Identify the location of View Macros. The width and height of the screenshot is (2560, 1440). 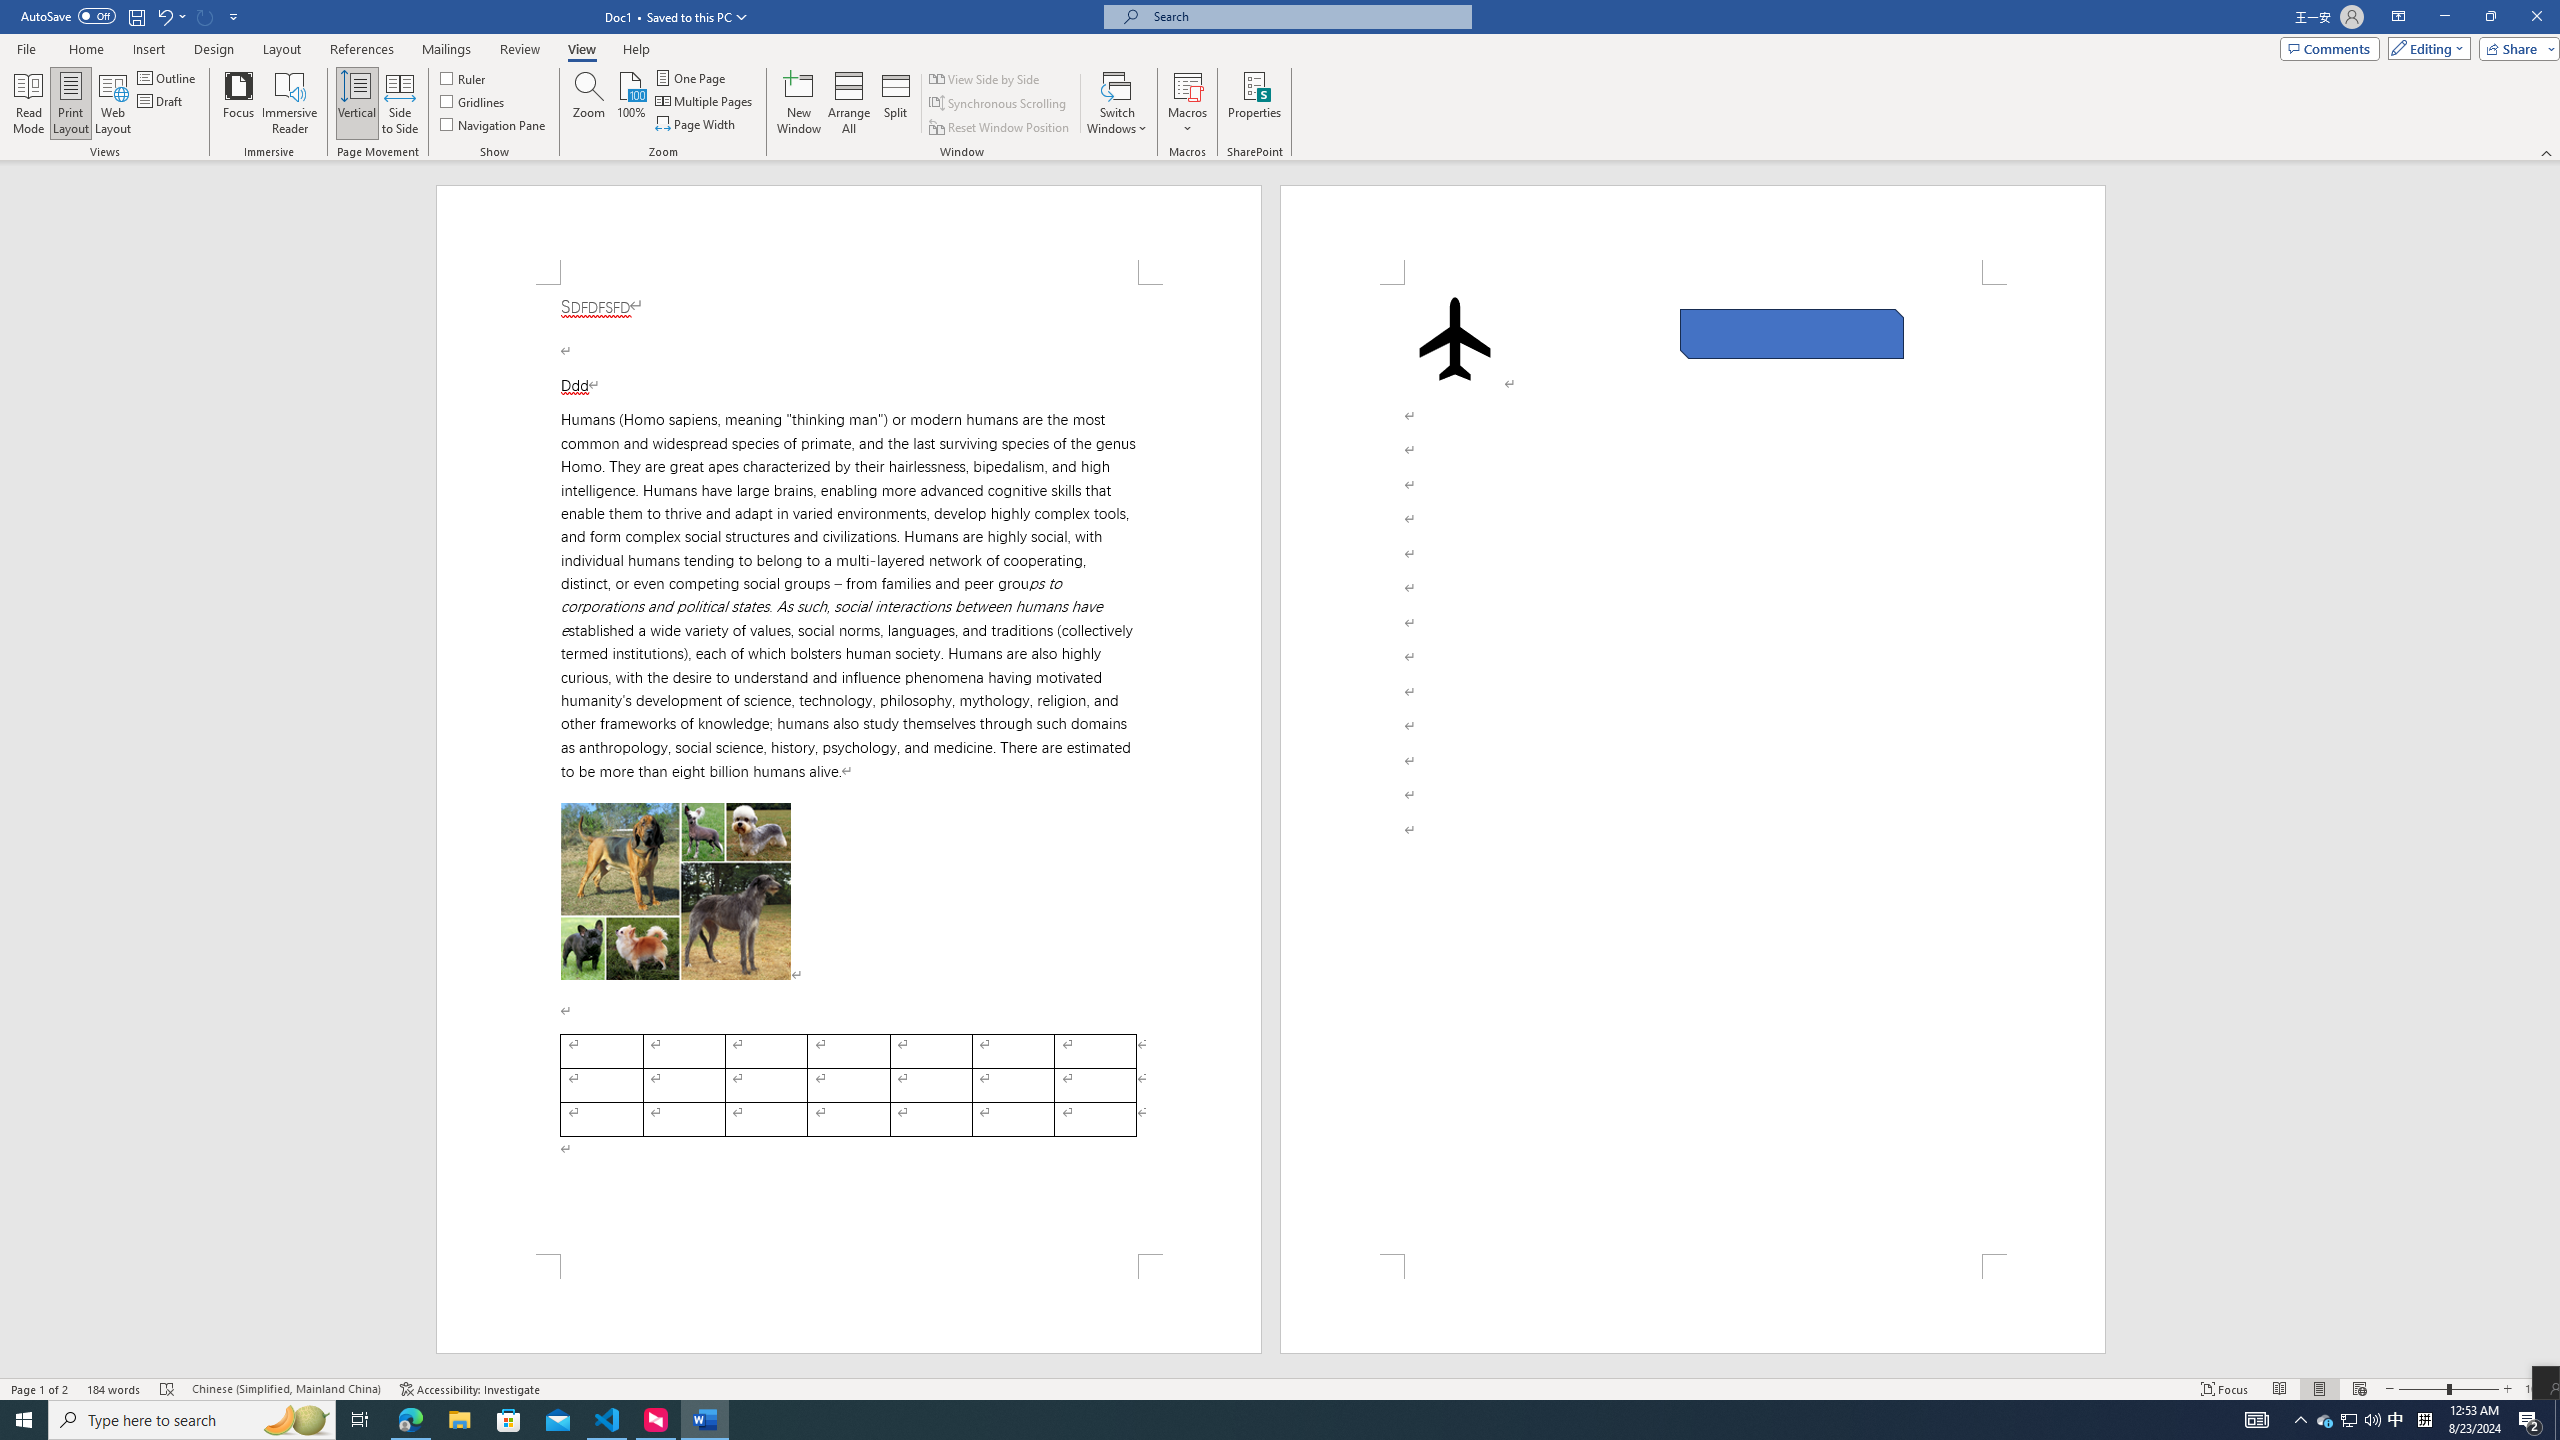
(1187, 85).